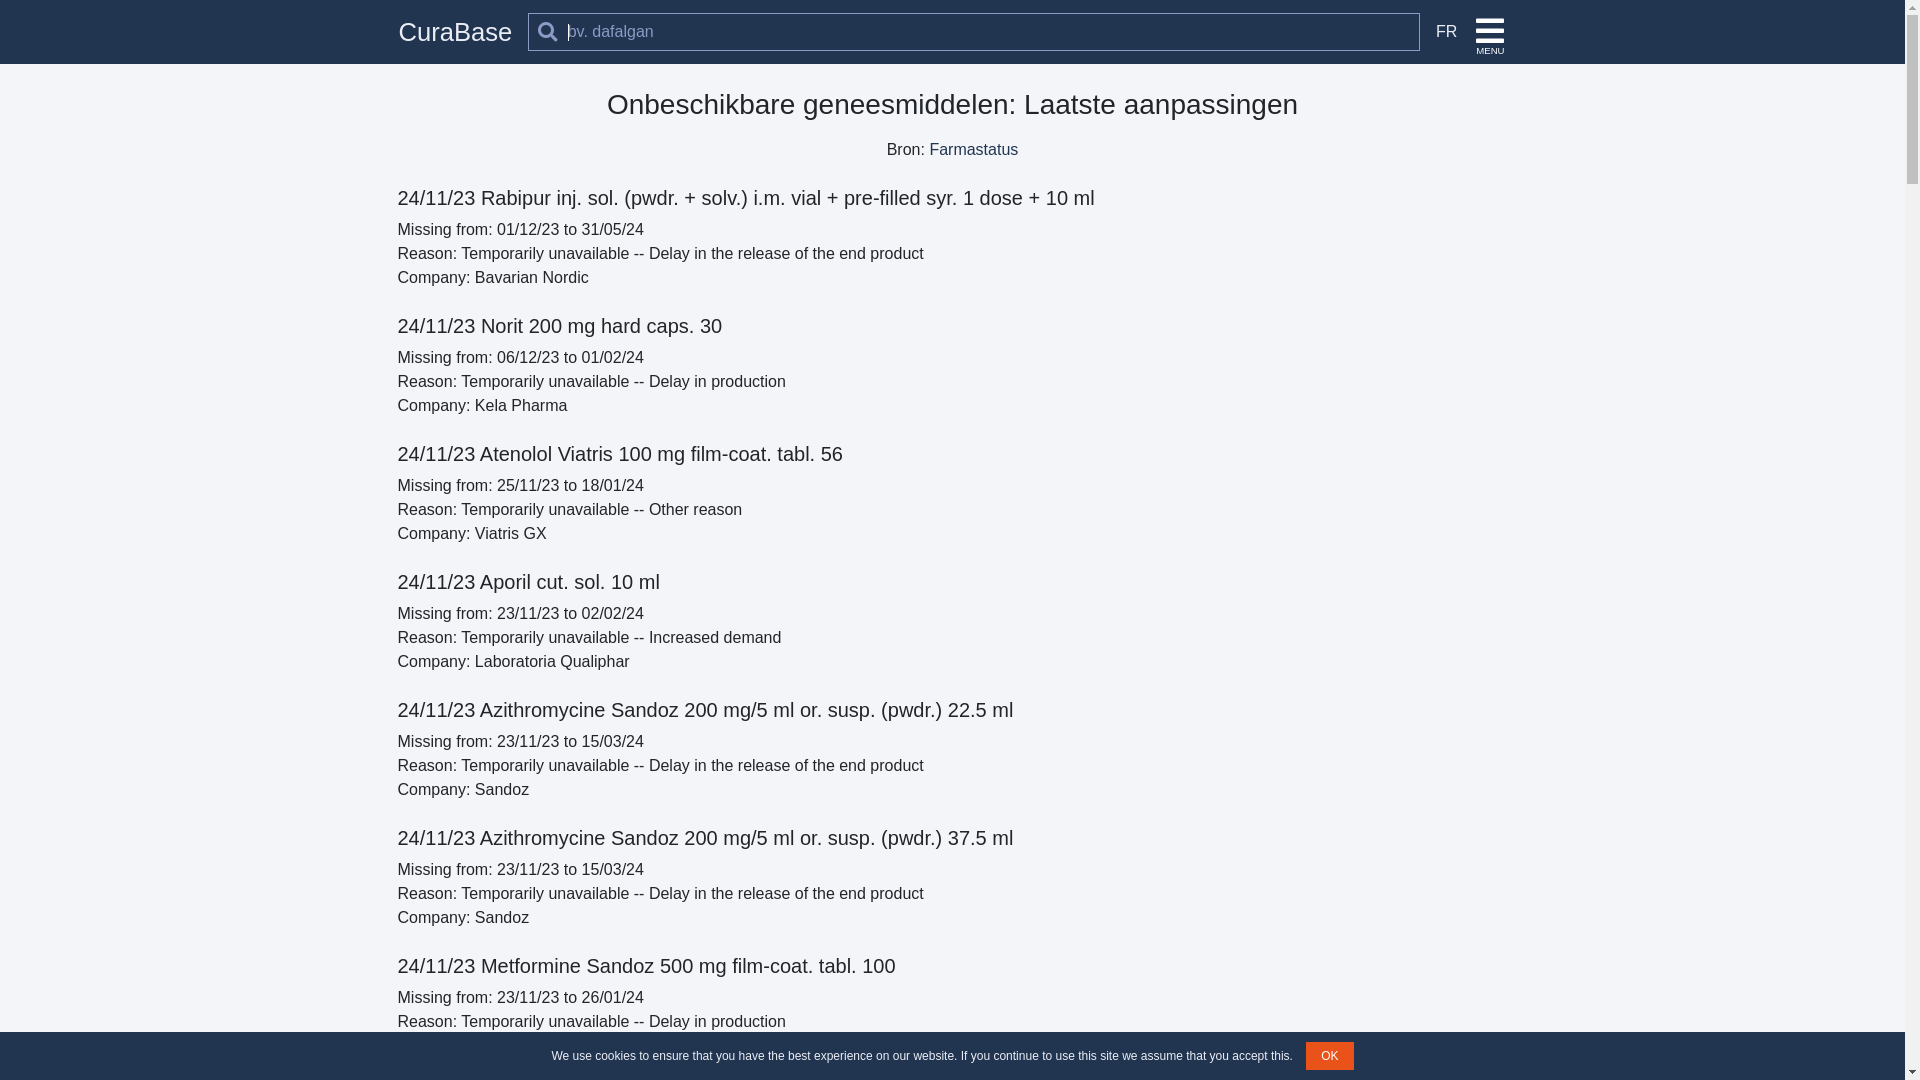  I want to click on Farmastatus, so click(973, 150).